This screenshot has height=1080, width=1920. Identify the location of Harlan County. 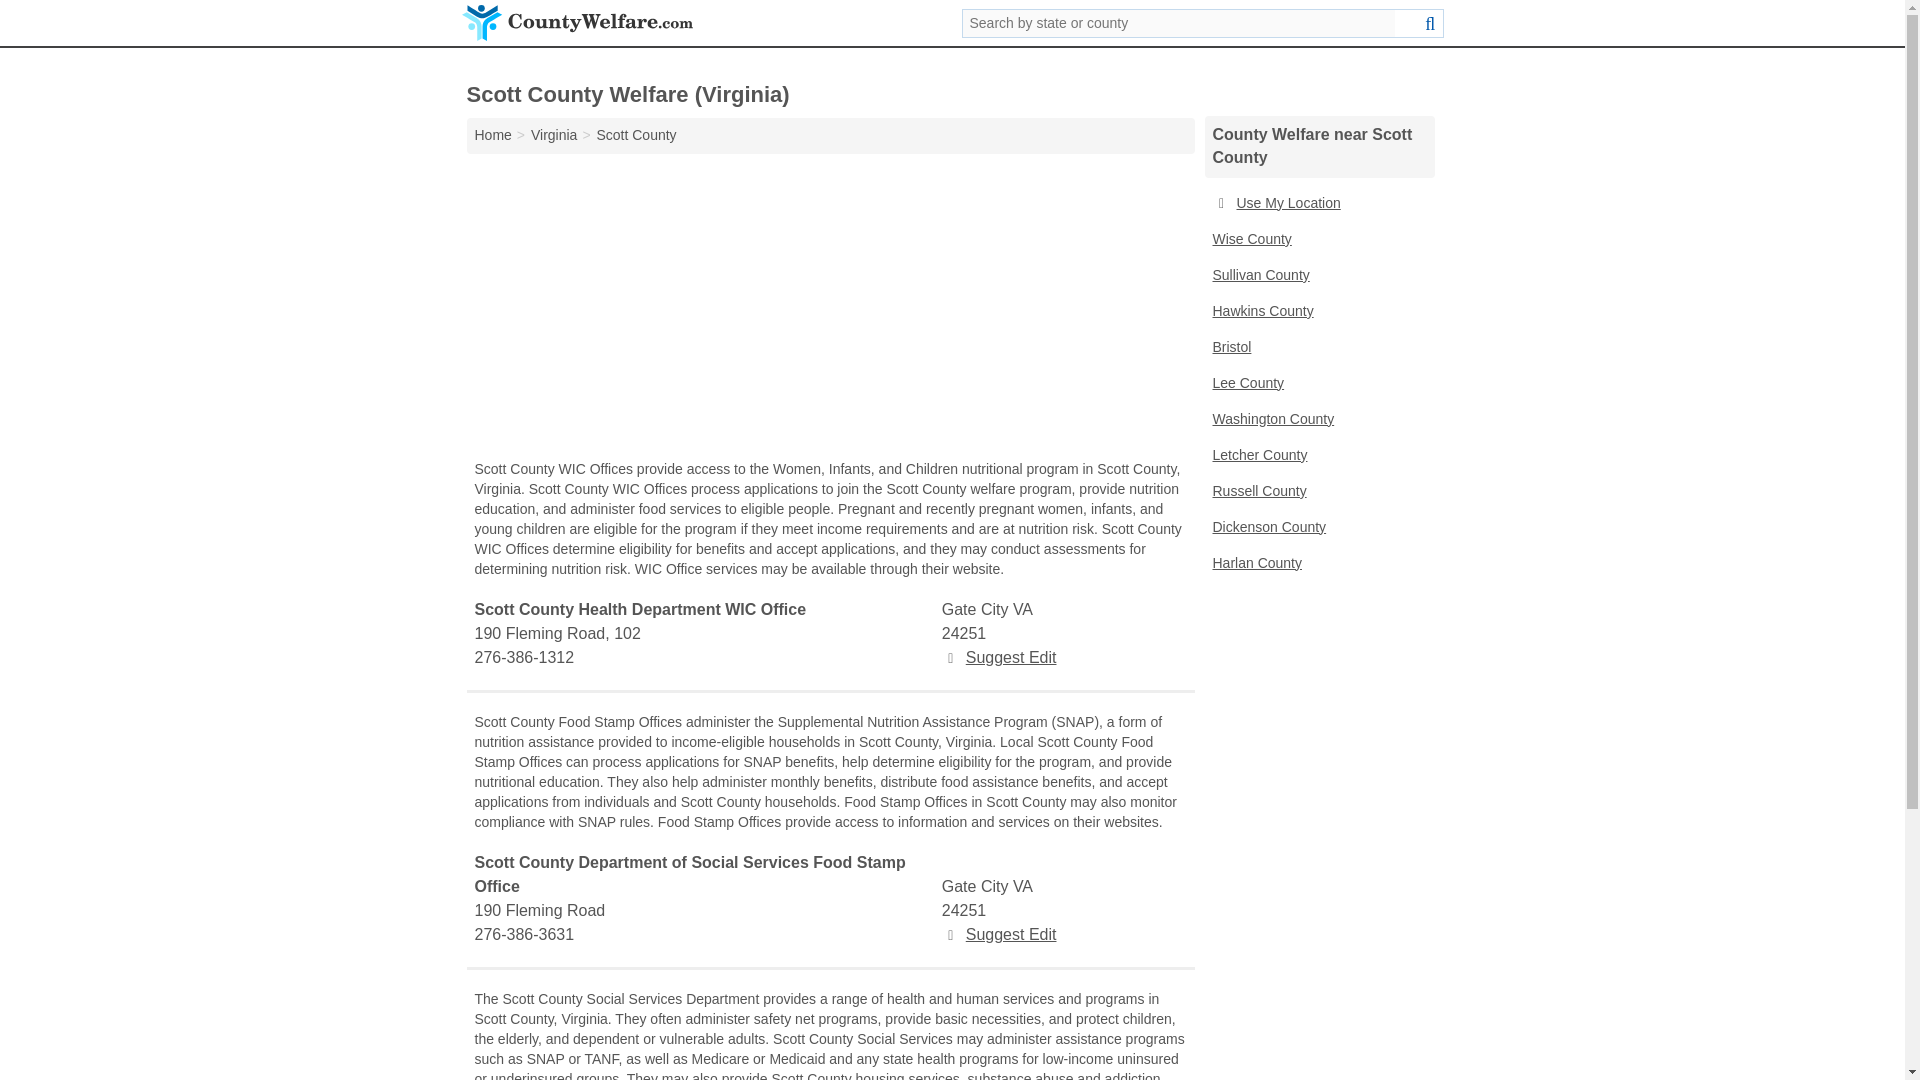
(1318, 564).